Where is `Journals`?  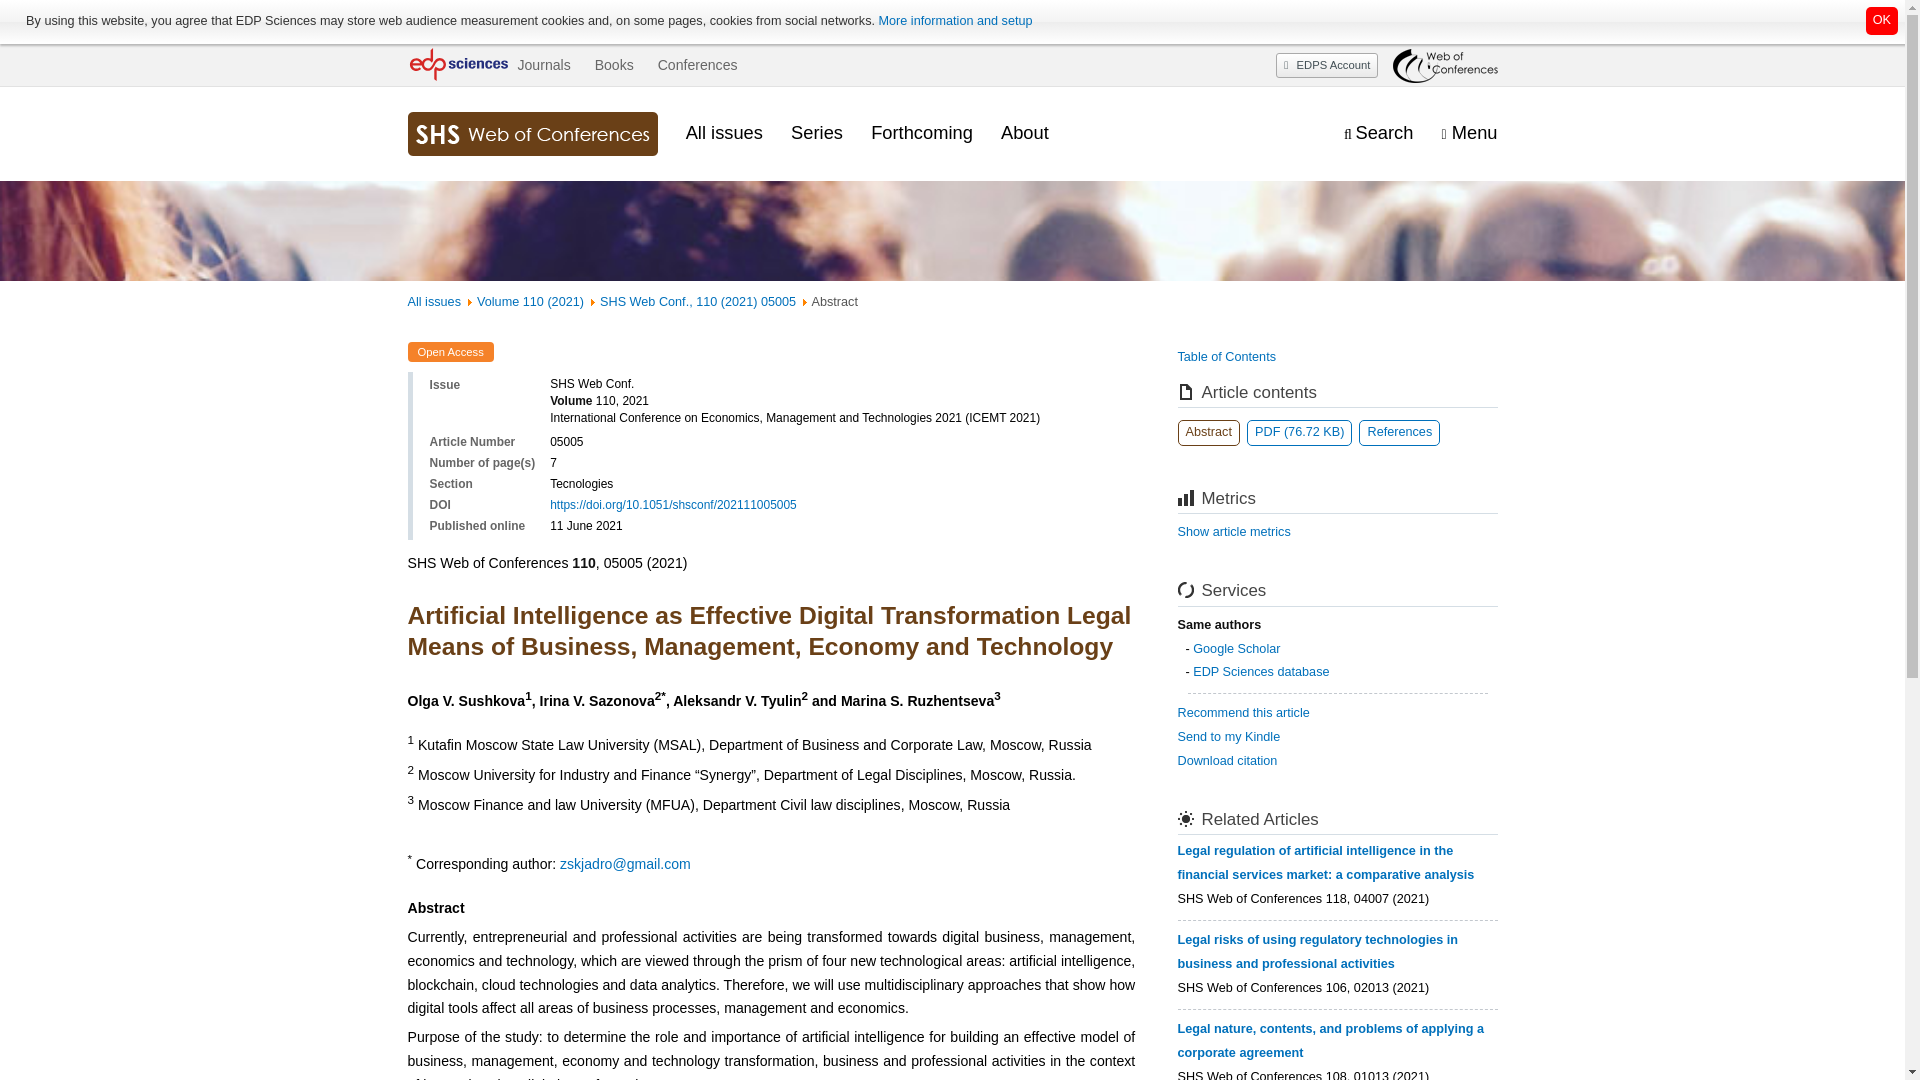
Journals is located at coordinates (543, 65).